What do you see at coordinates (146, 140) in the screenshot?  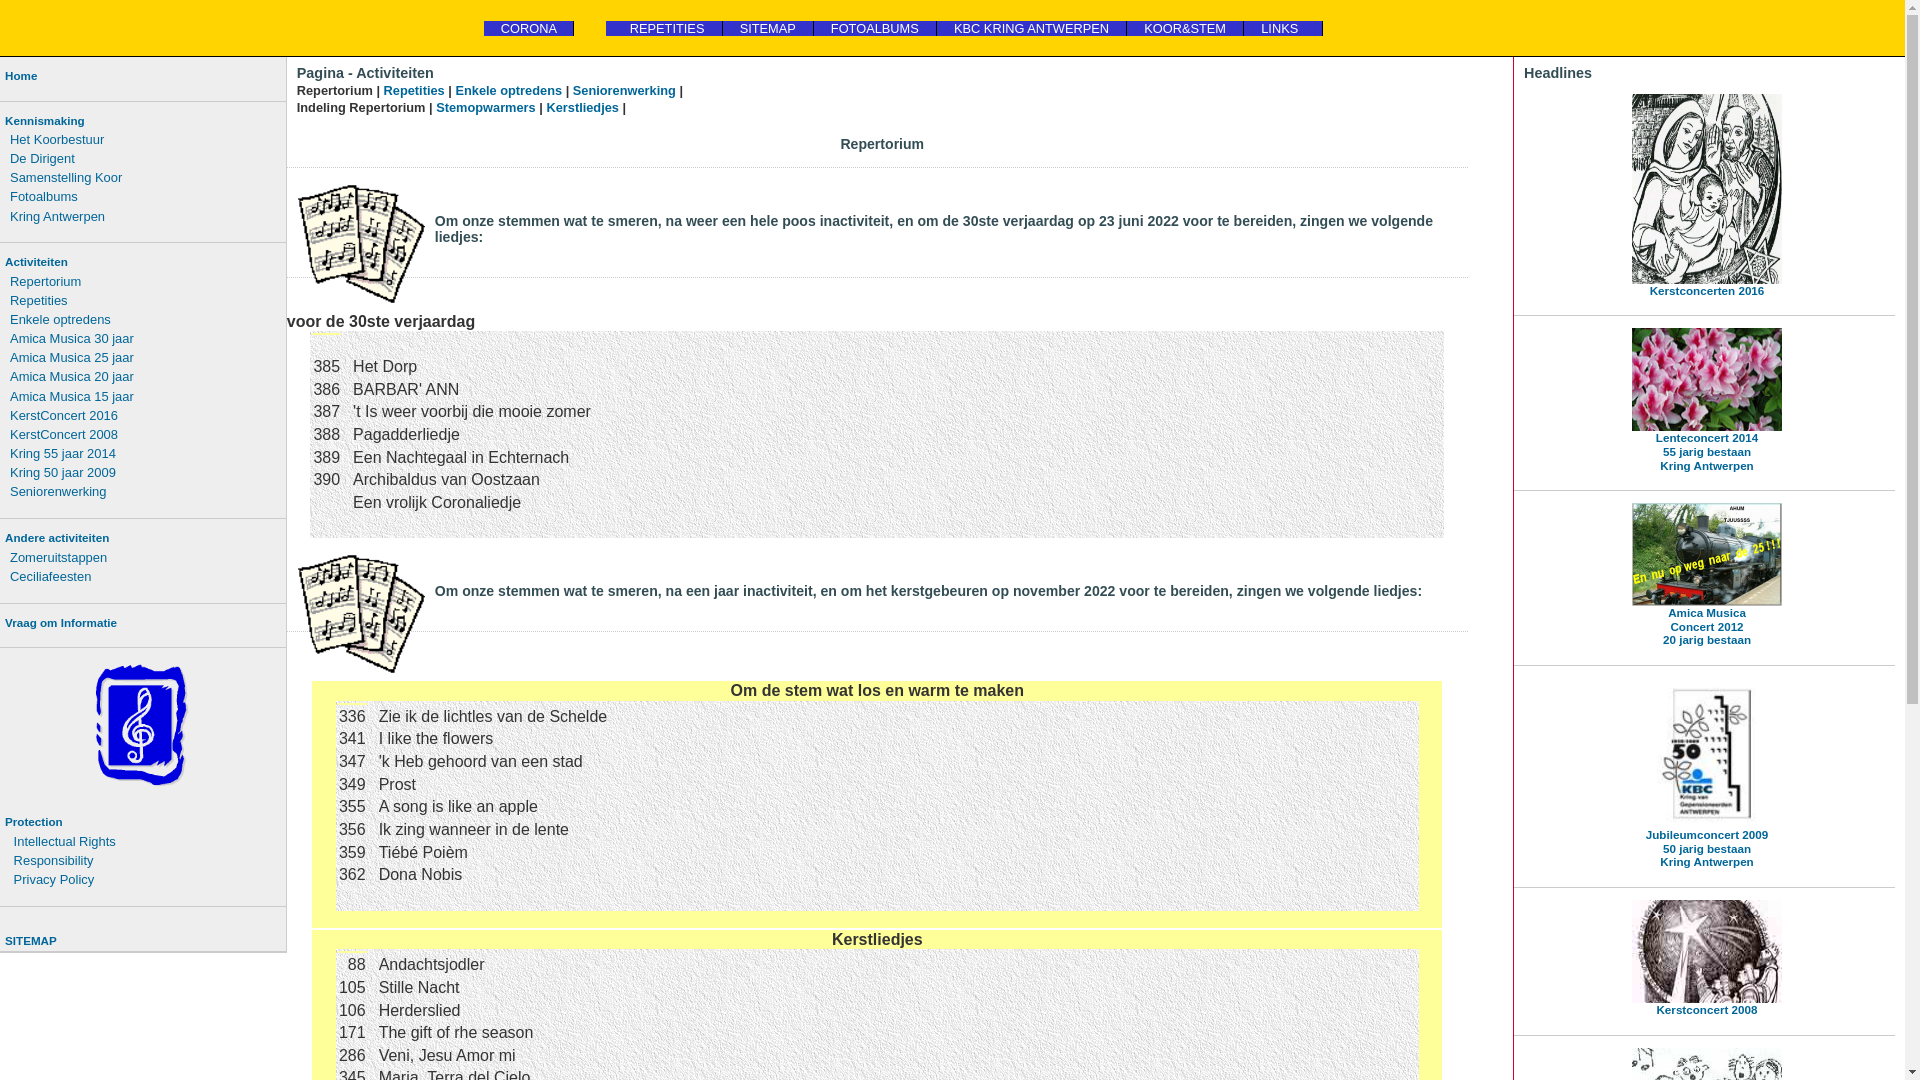 I see `Het Koorbestuur` at bounding box center [146, 140].